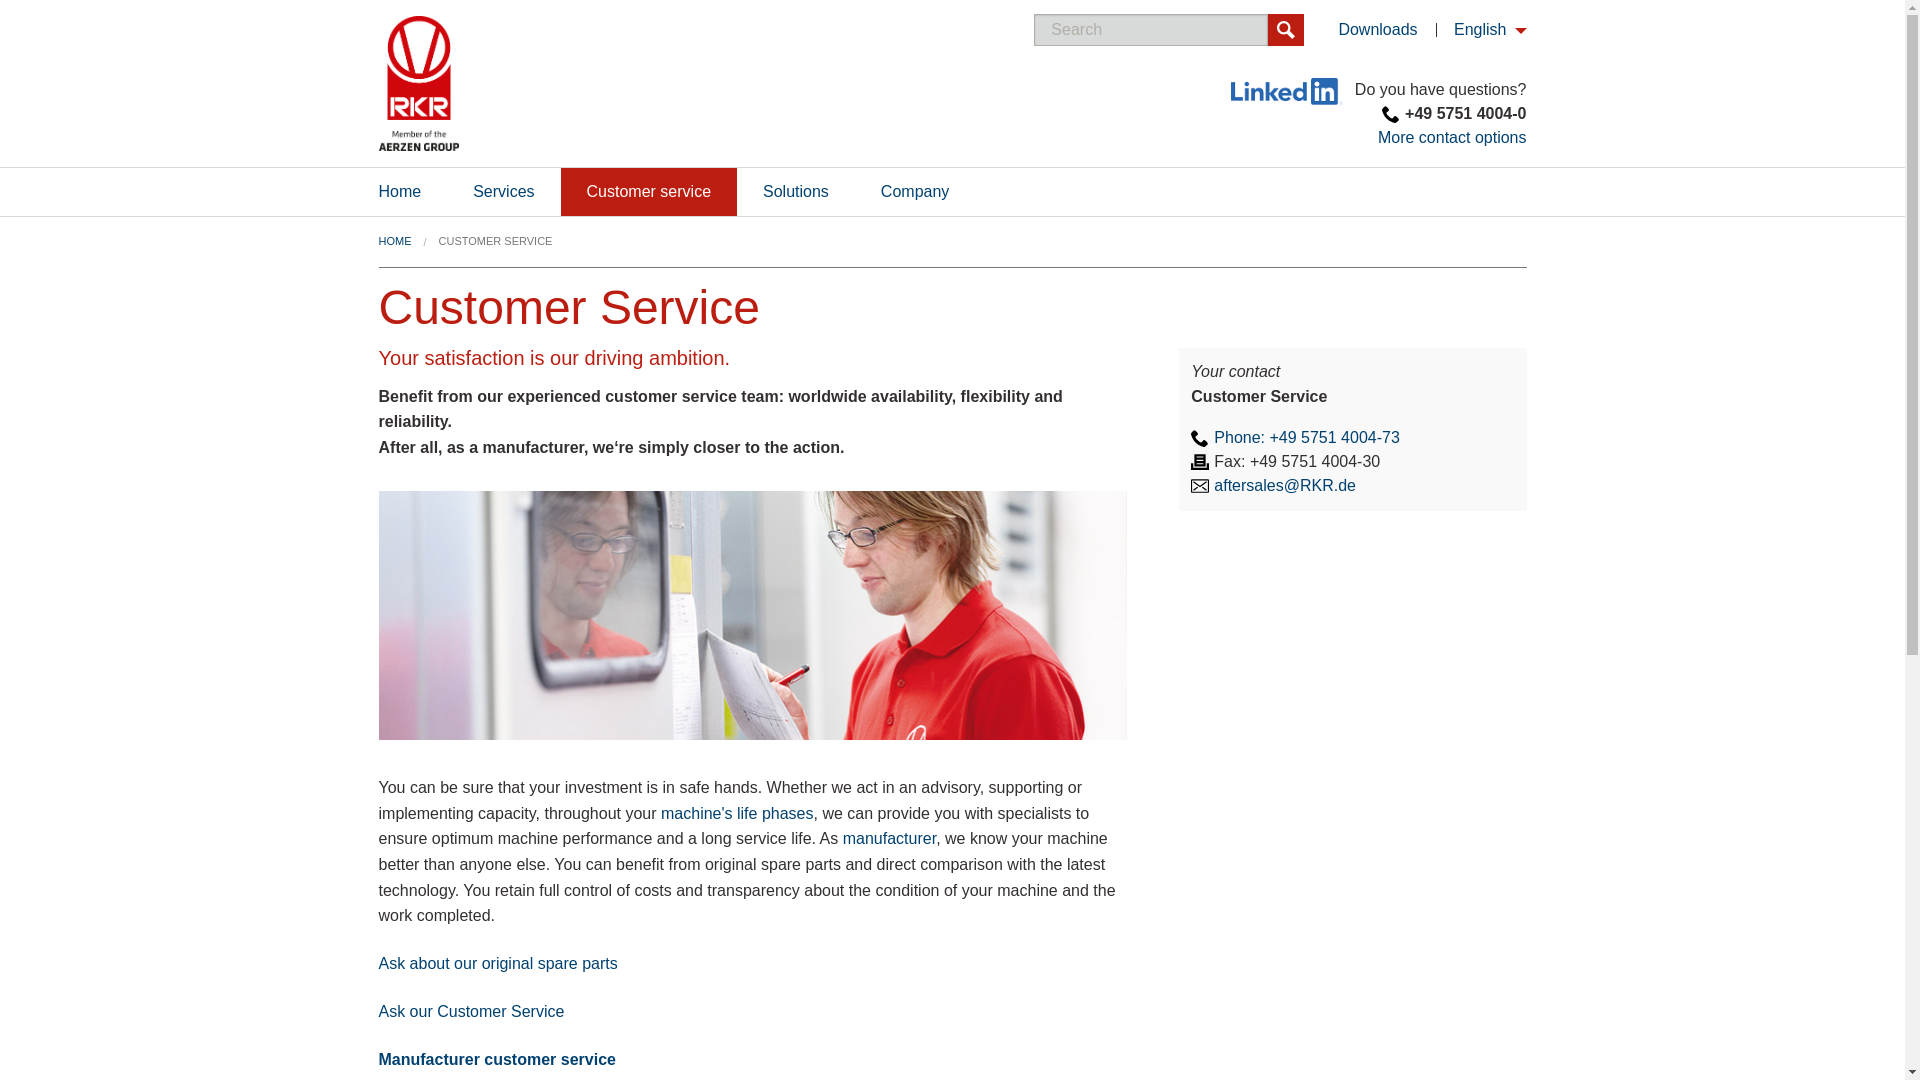 The height and width of the screenshot is (1080, 1920). Describe the element at coordinates (418, 84) in the screenshot. I see `Startseite` at that location.